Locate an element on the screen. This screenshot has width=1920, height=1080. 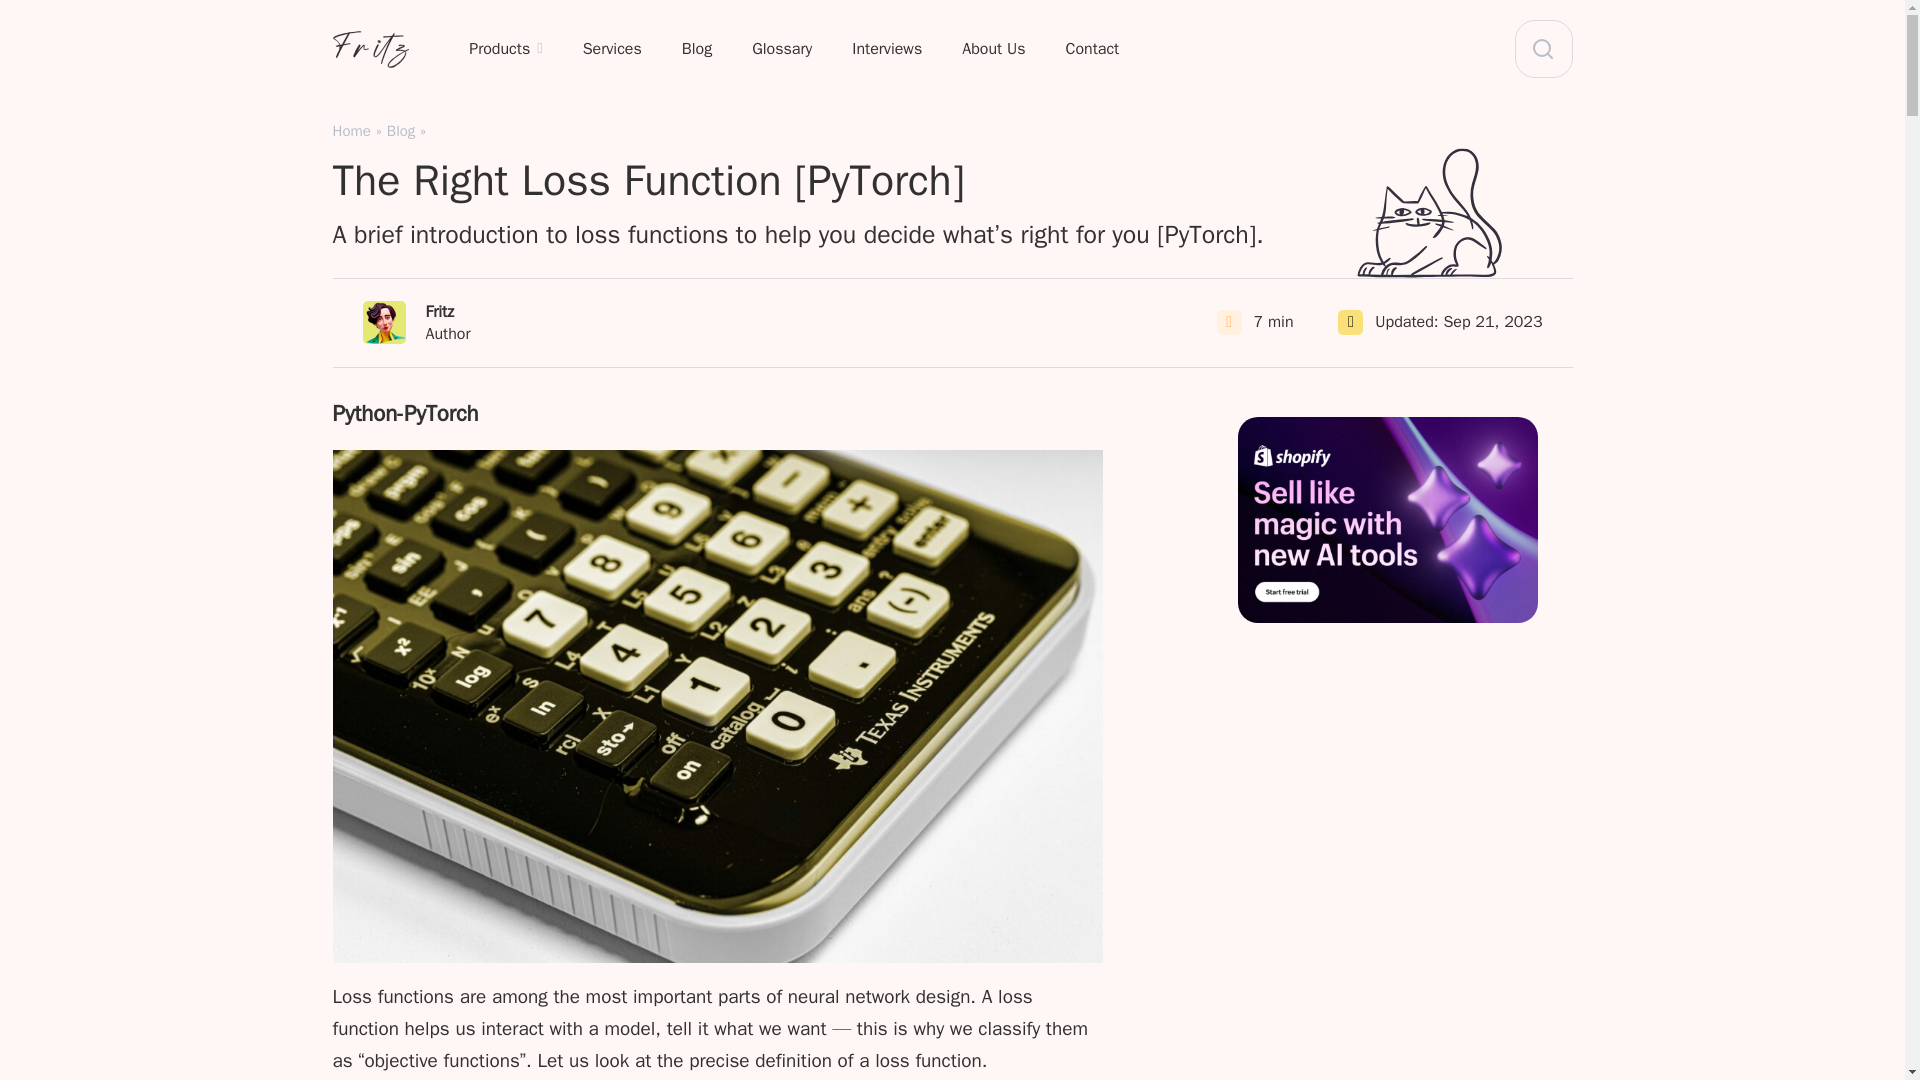
Sep 21, 2023 is located at coordinates (506, 50).